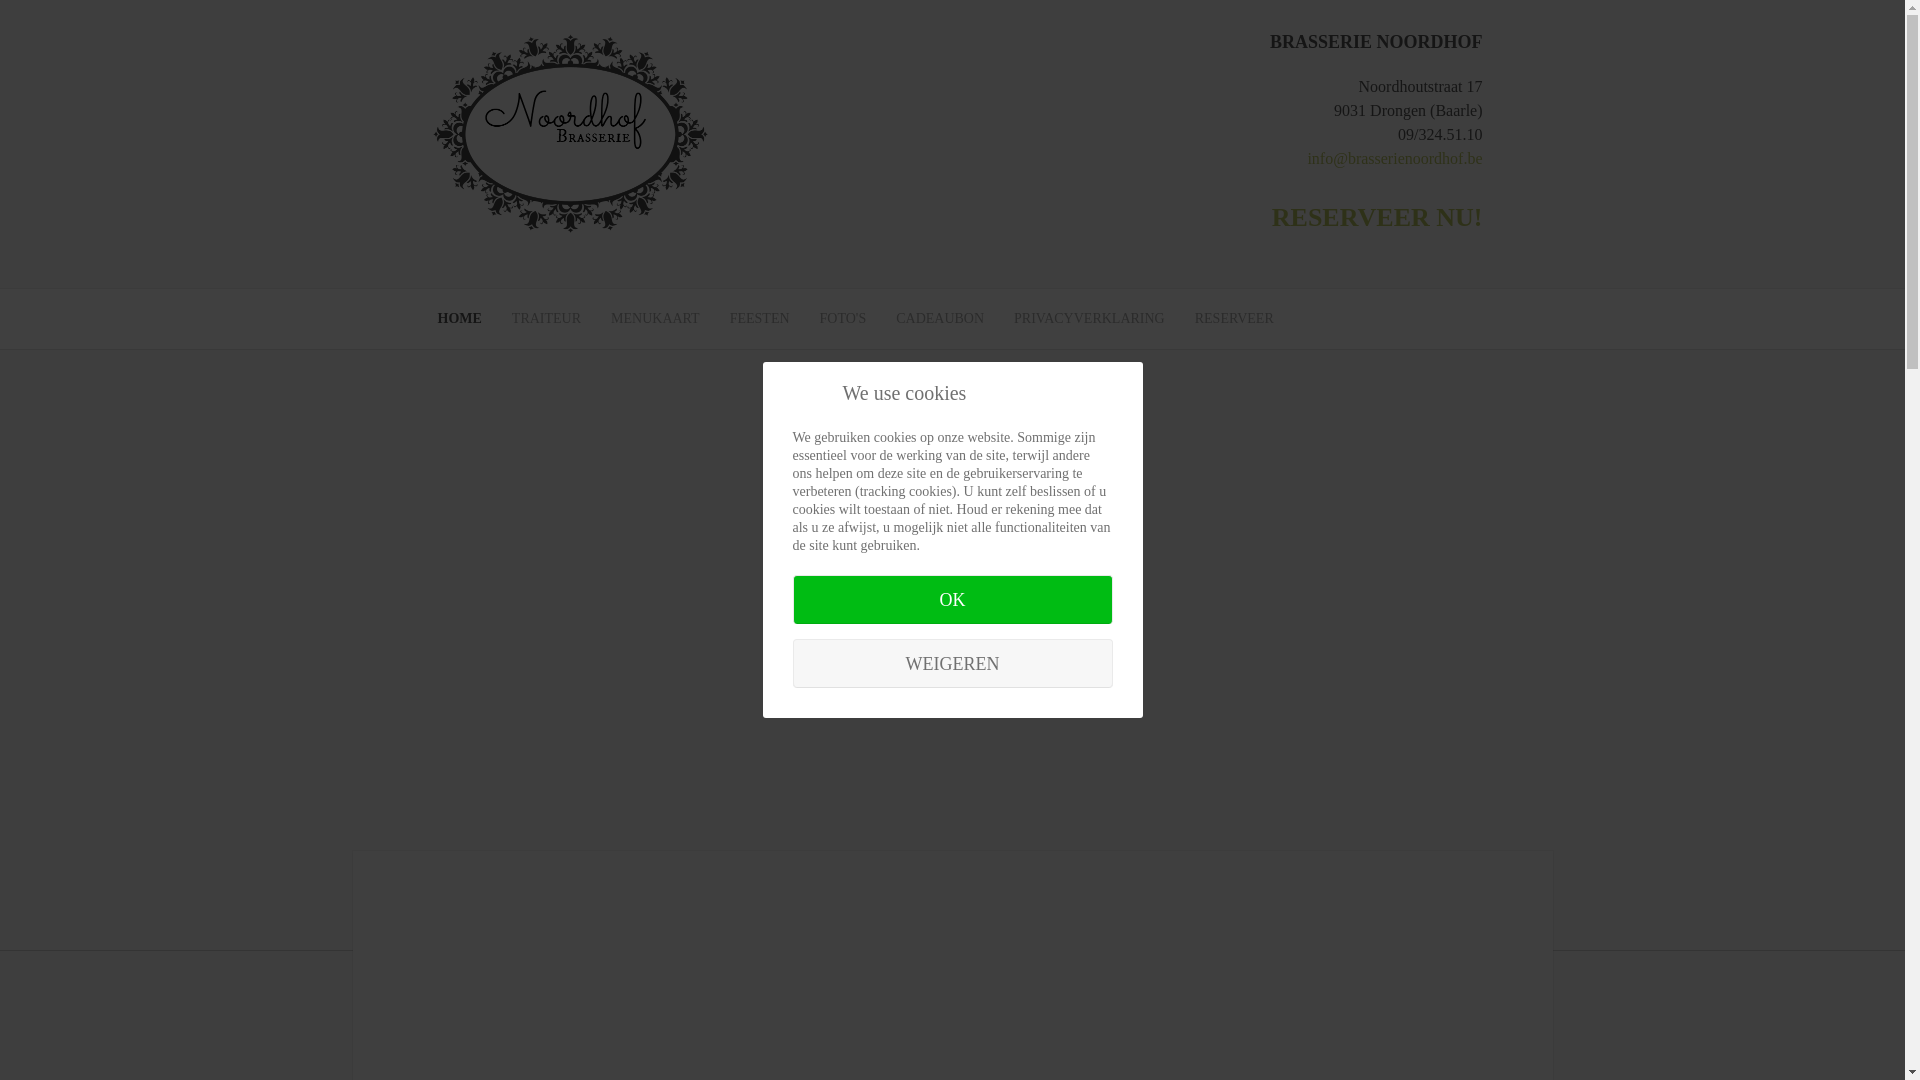 This screenshot has width=1920, height=1080. What do you see at coordinates (952, 599) in the screenshot?
I see `OK` at bounding box center [952, 599].